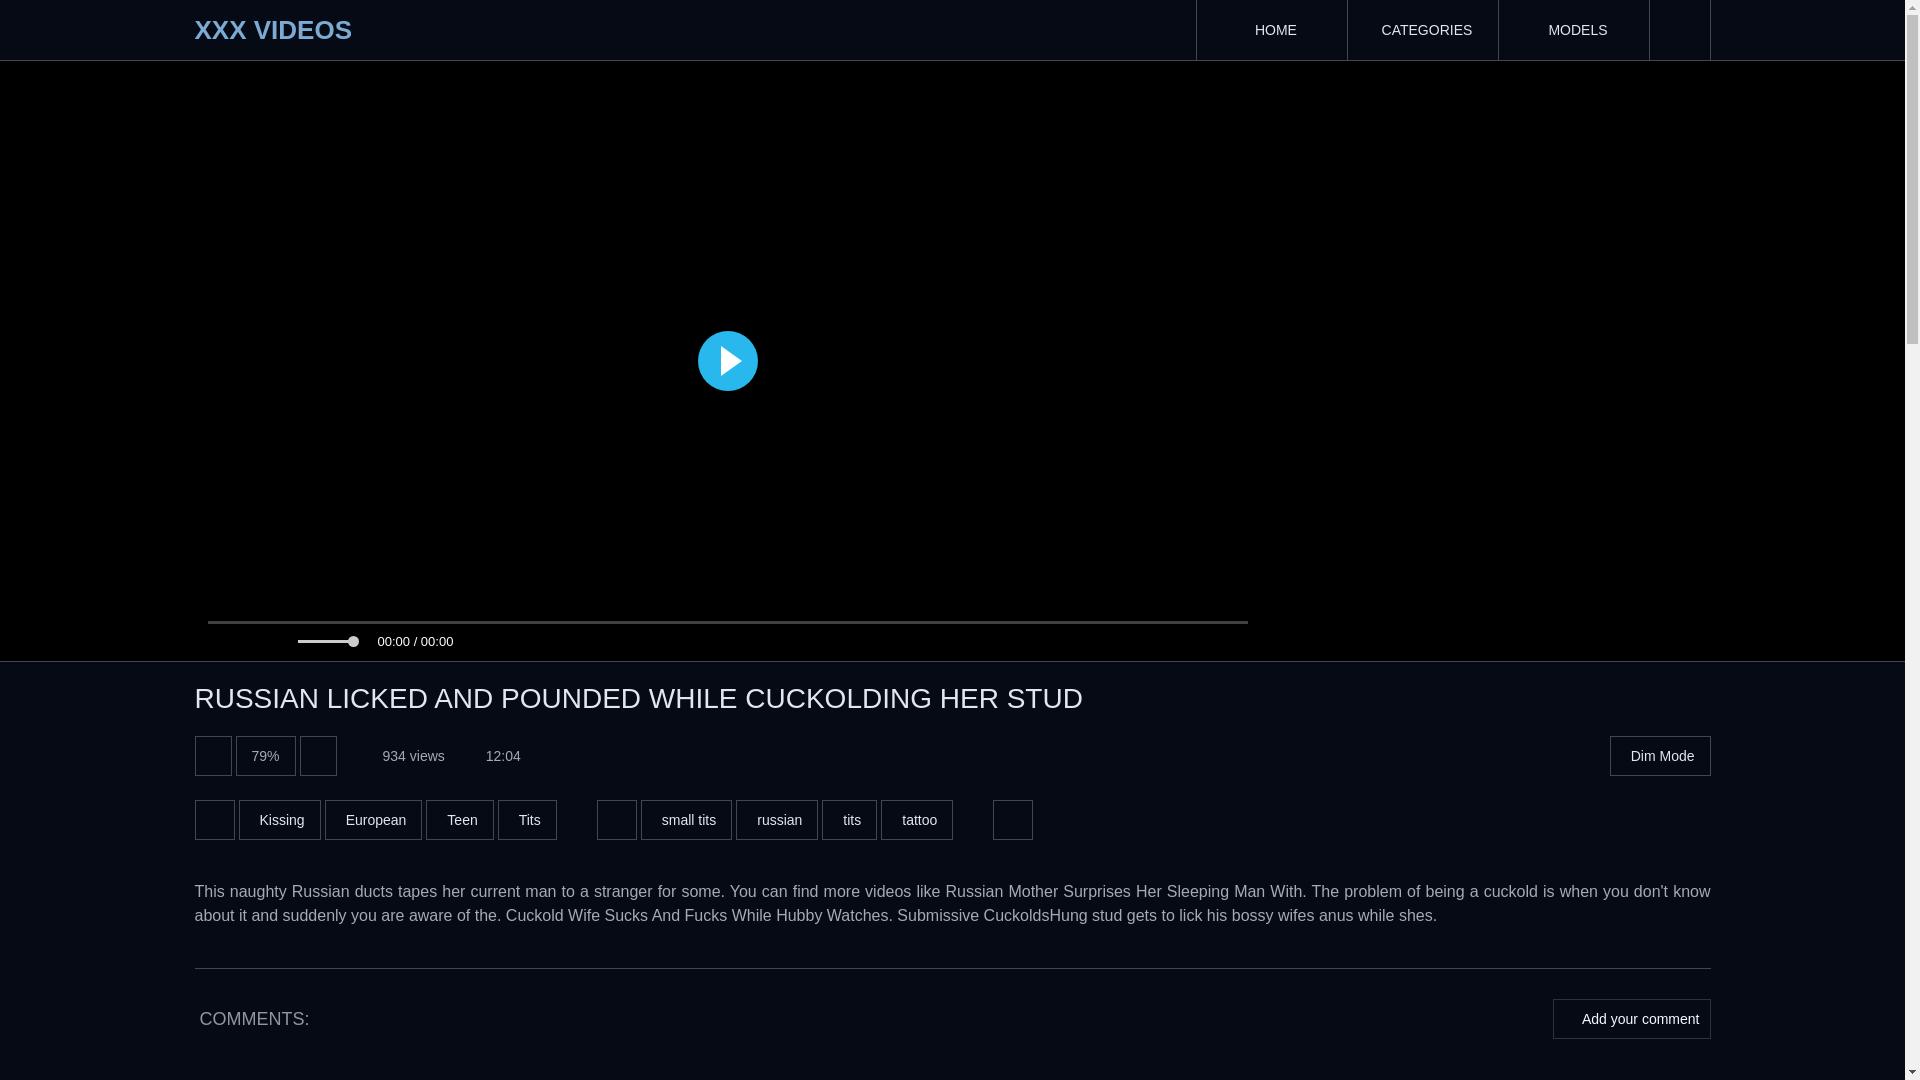 This screenshot has height=1080, width=1920. I want to click on I LIKE IT!, so click(212, 756).